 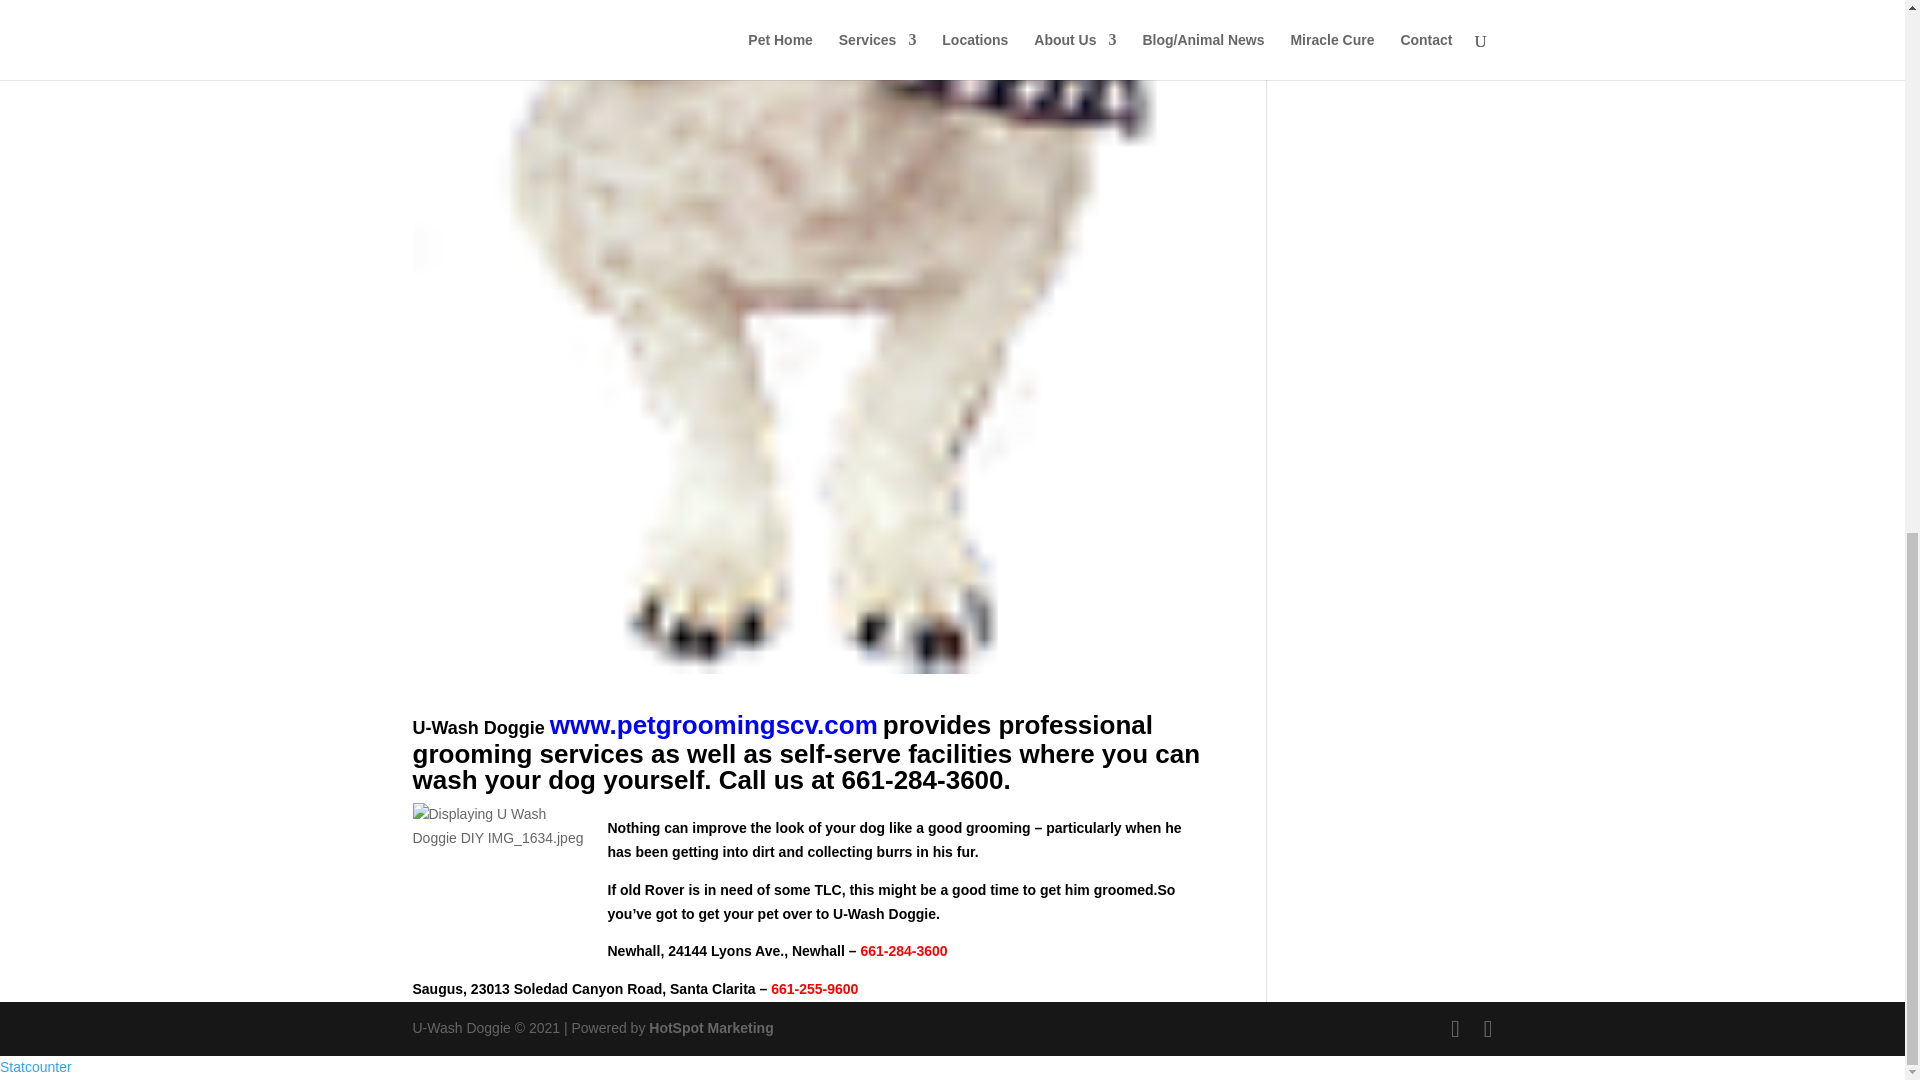 What do you see at coordinates (36, 1066) in the screenshot?
I see `Statcounter` at bounding box center [36, 1066].